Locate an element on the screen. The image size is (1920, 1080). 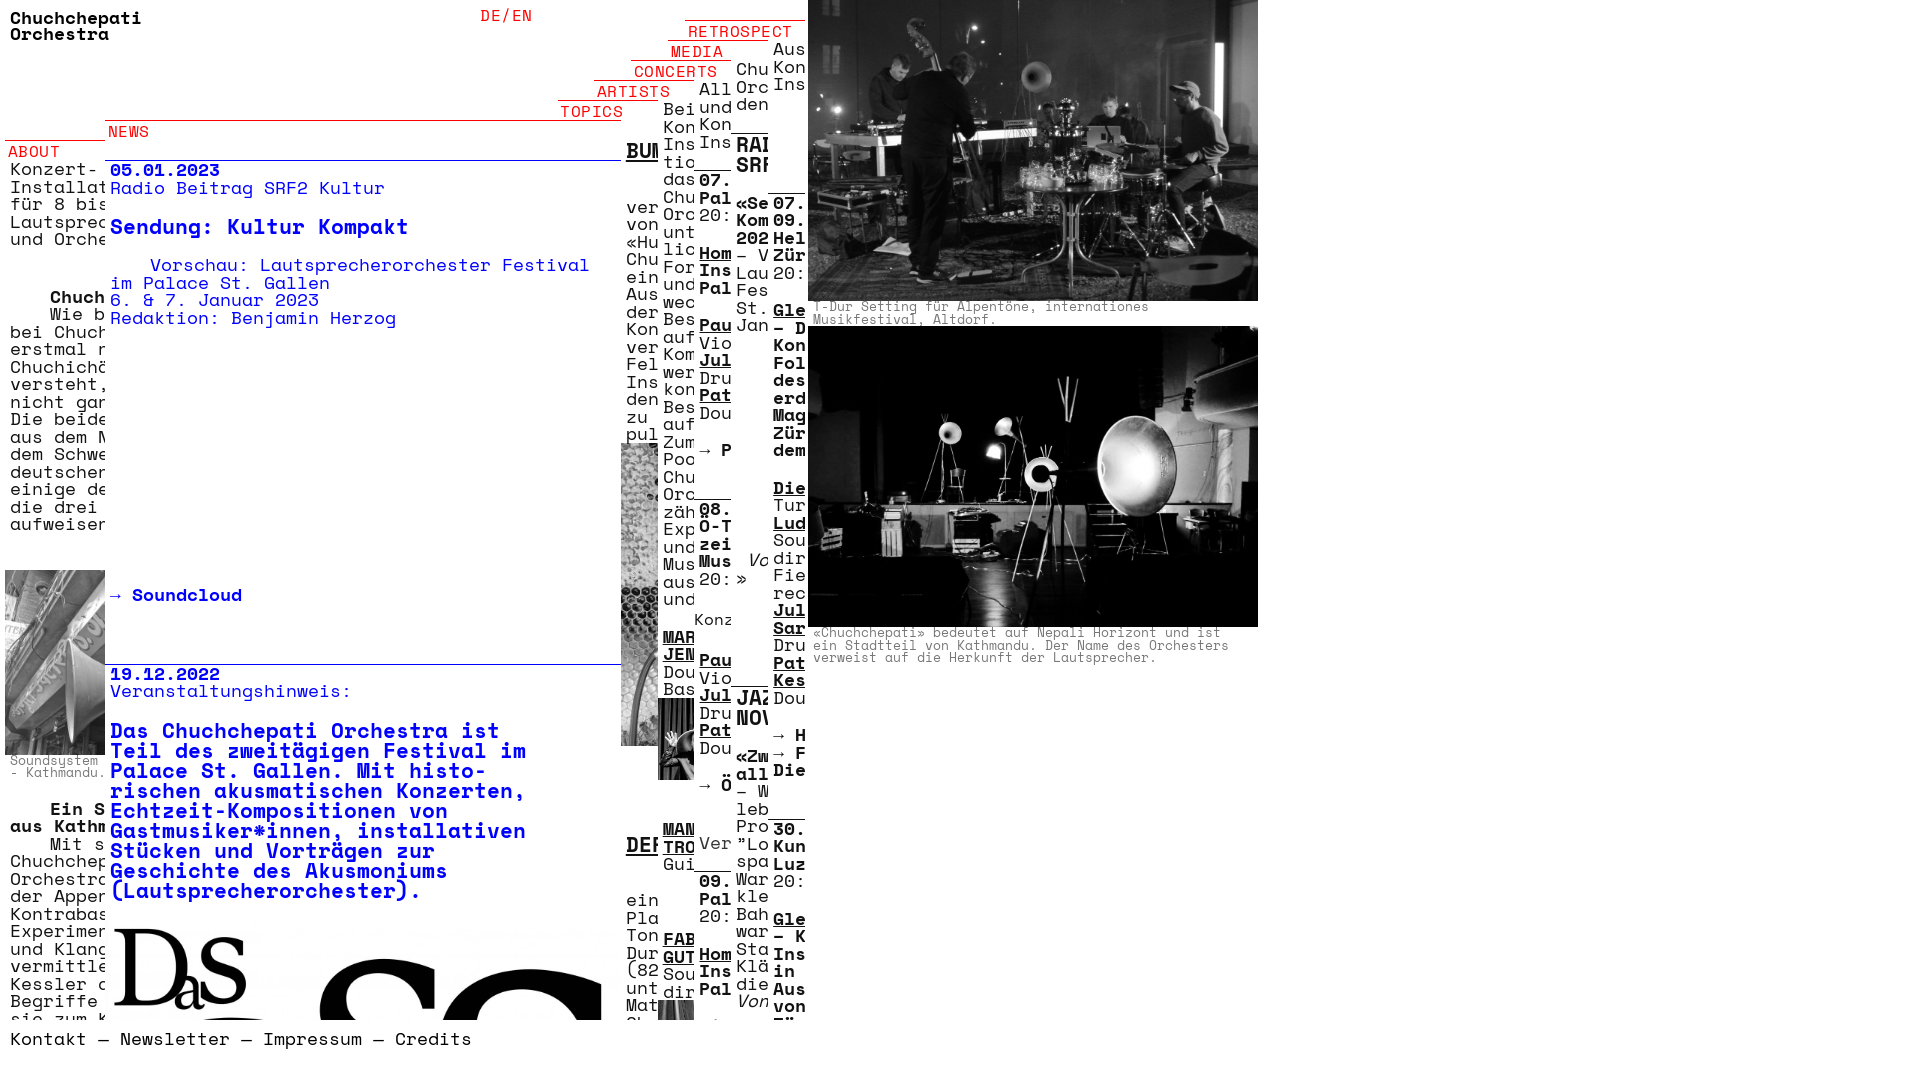
Dieb 13 is located at coordinates (812, 487).